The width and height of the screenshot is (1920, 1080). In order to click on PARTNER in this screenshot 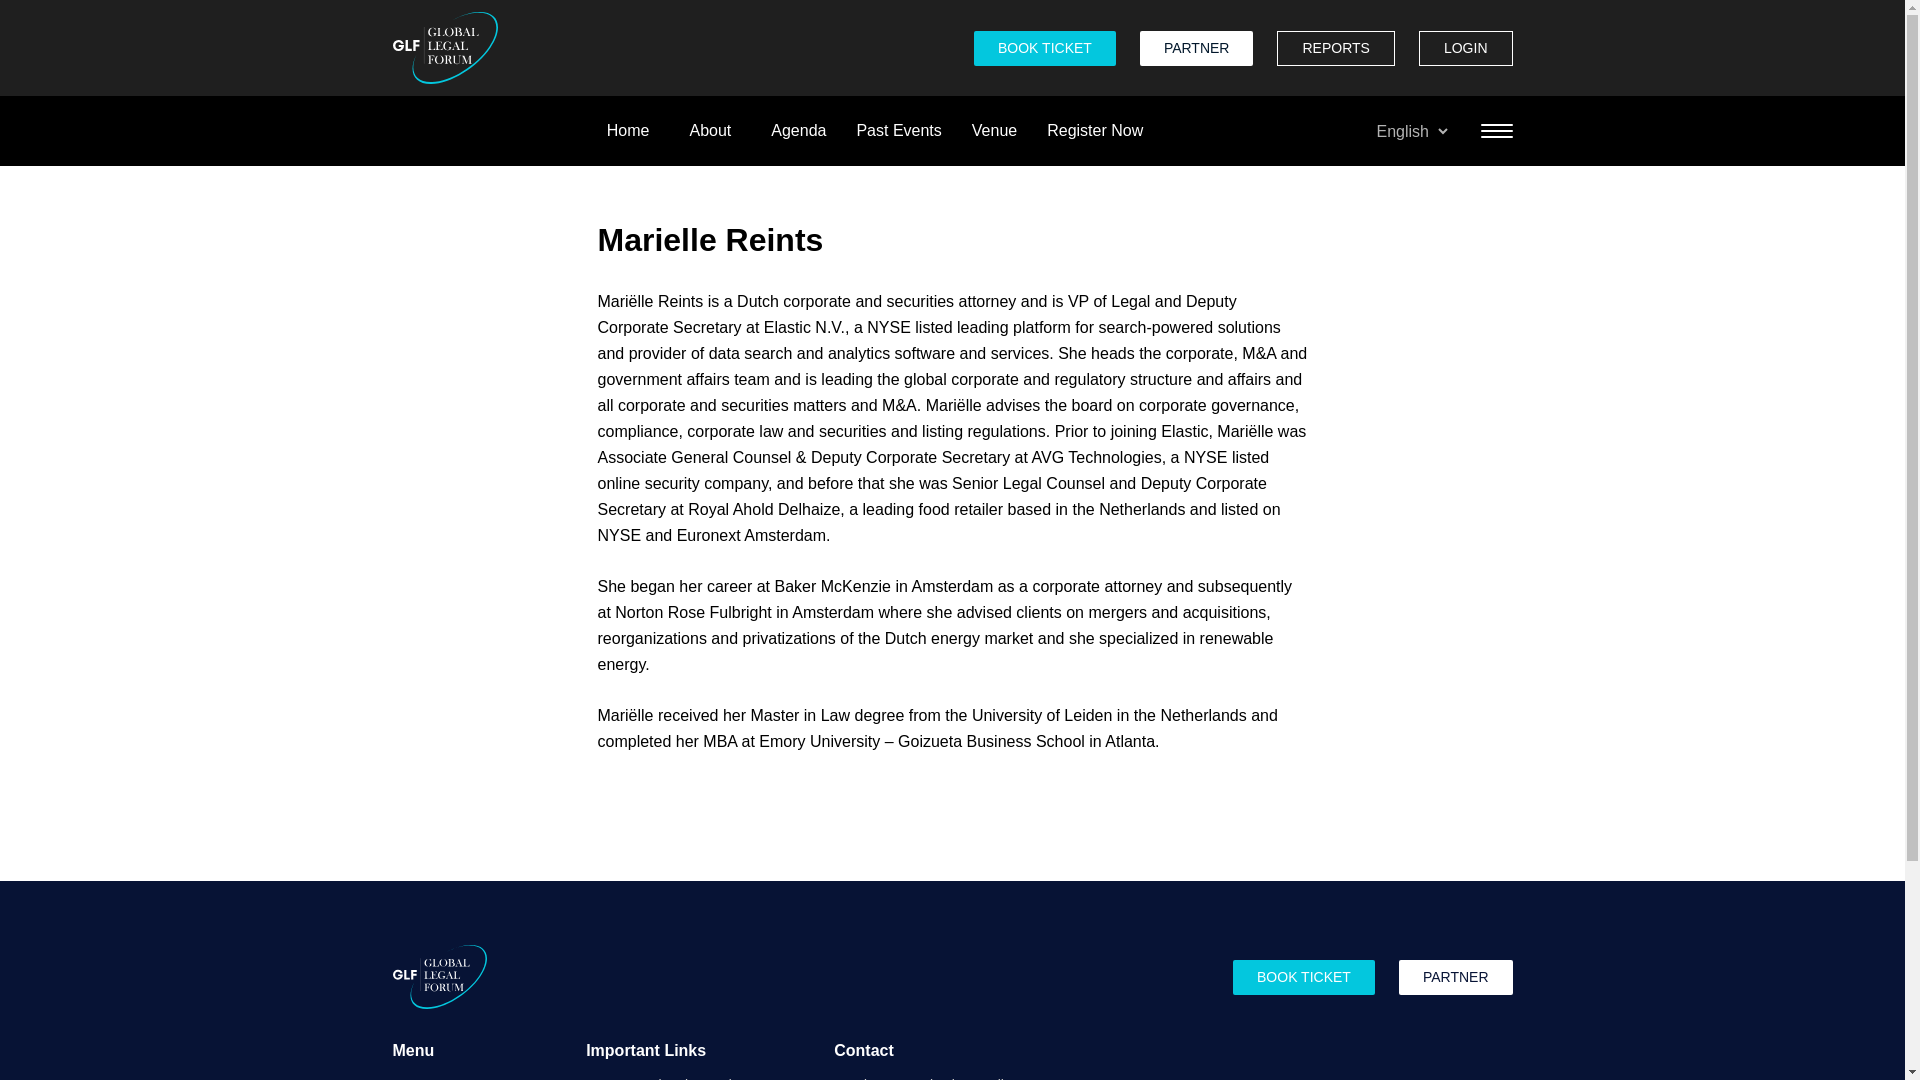, I will do `click(1196, 47)`.